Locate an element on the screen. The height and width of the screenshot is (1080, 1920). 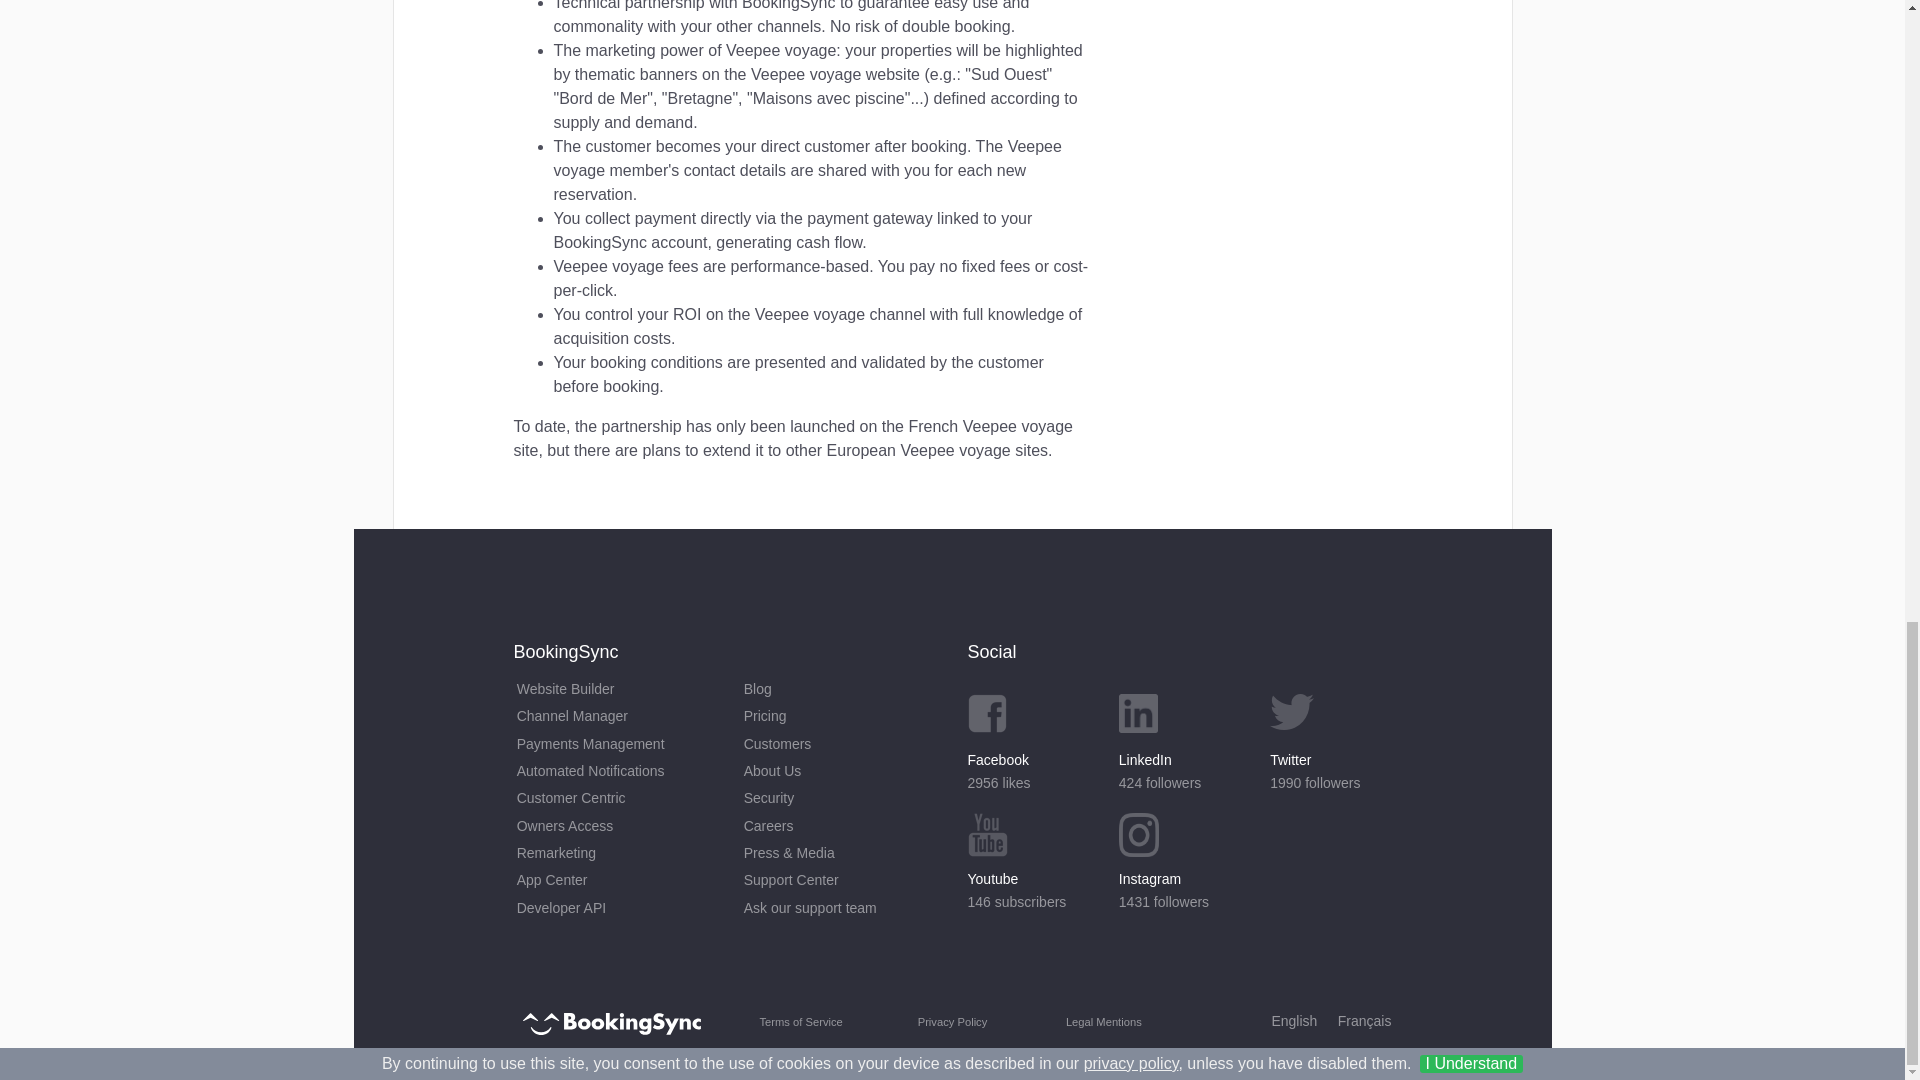
Security is located at coordinates (1180, 744).